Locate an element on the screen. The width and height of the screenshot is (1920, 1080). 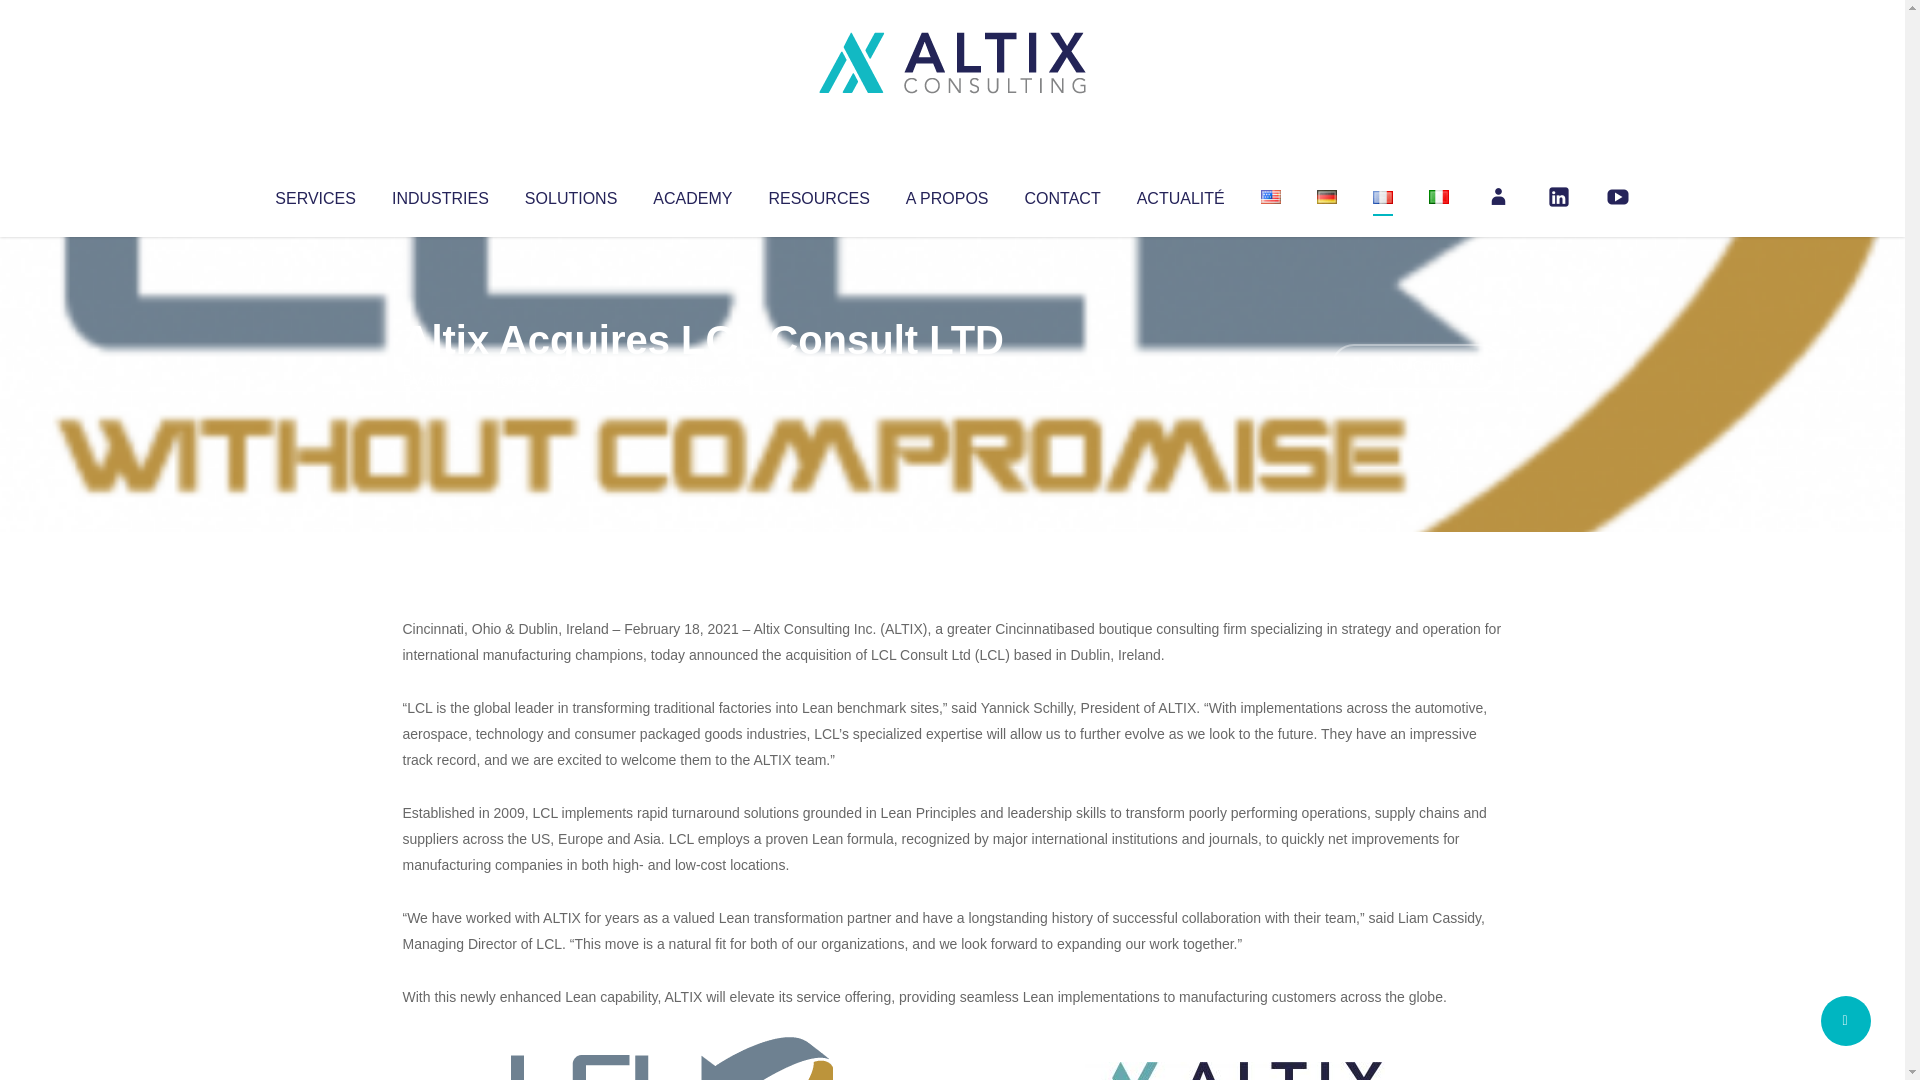
SERVICES is located at coordinates (314, 194).